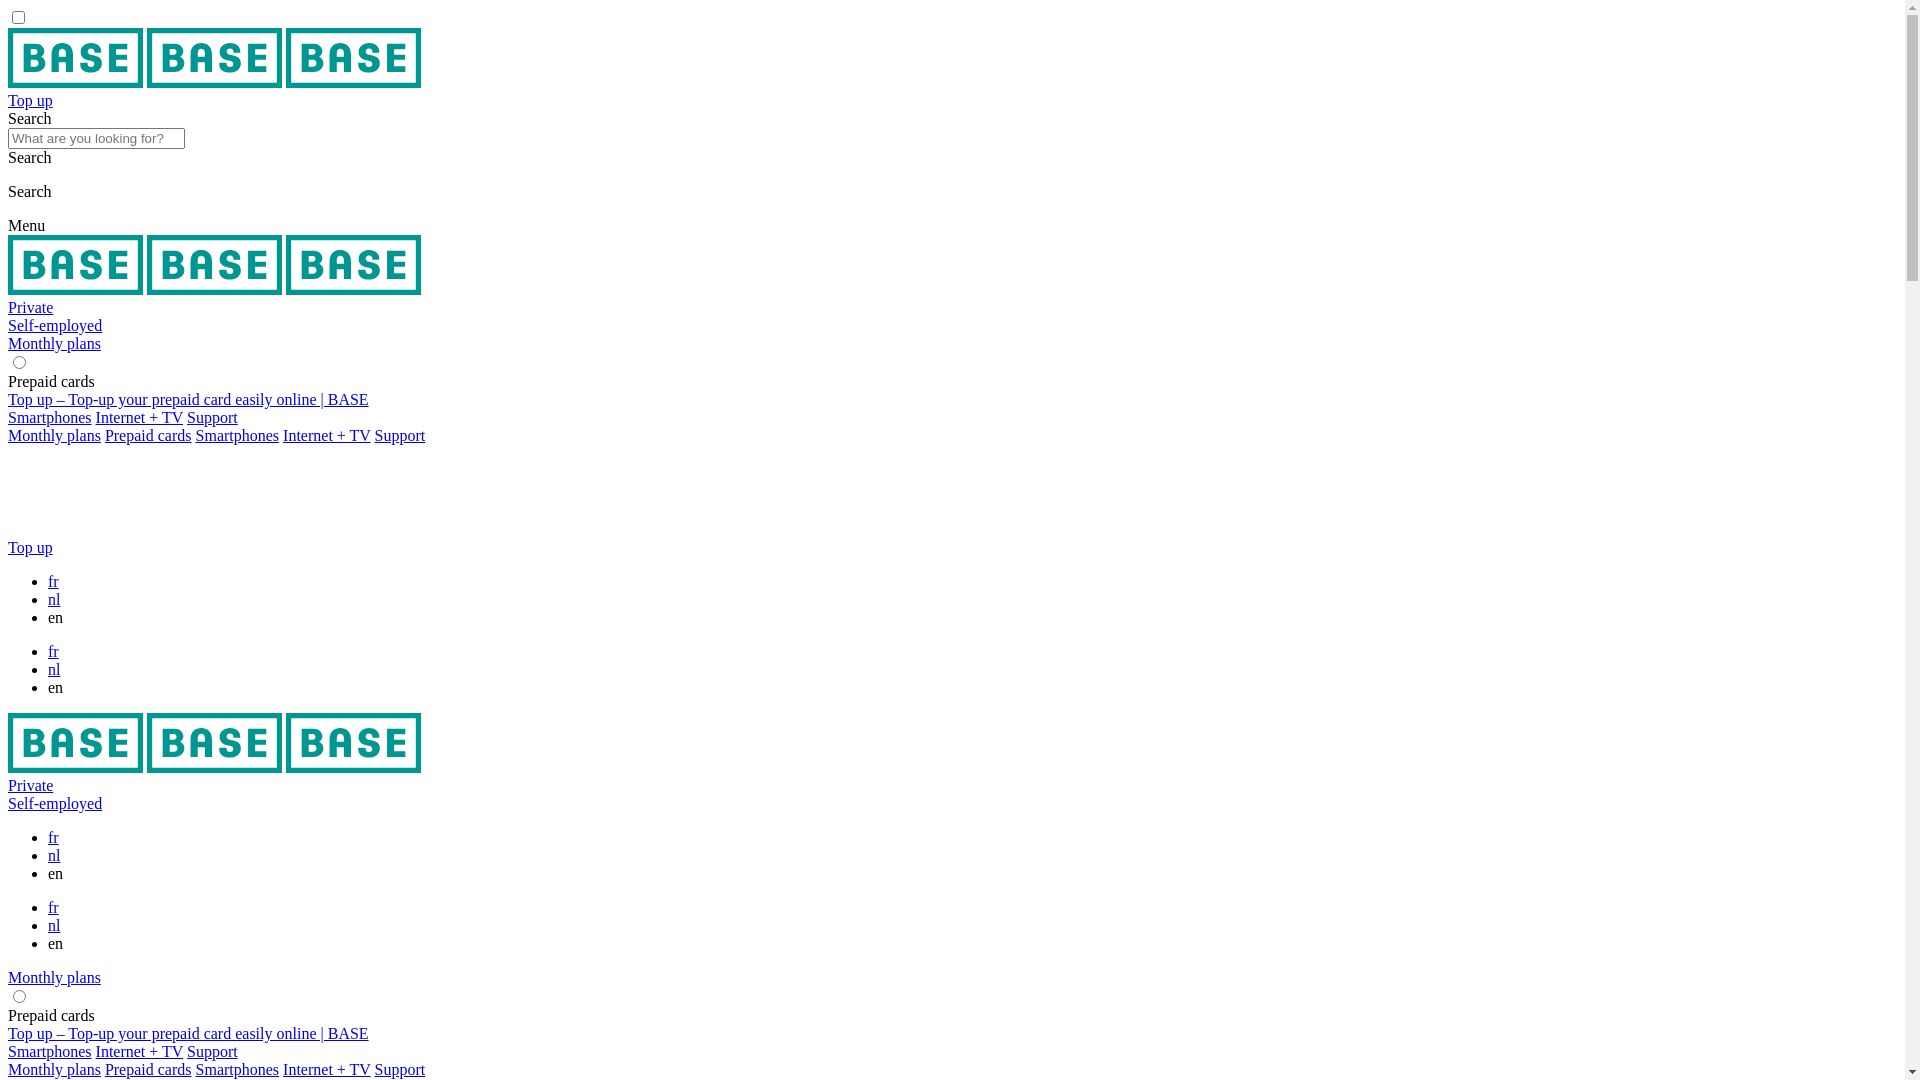 The image size is (1920, 1080). I want to click on Private, so click(30, 308).